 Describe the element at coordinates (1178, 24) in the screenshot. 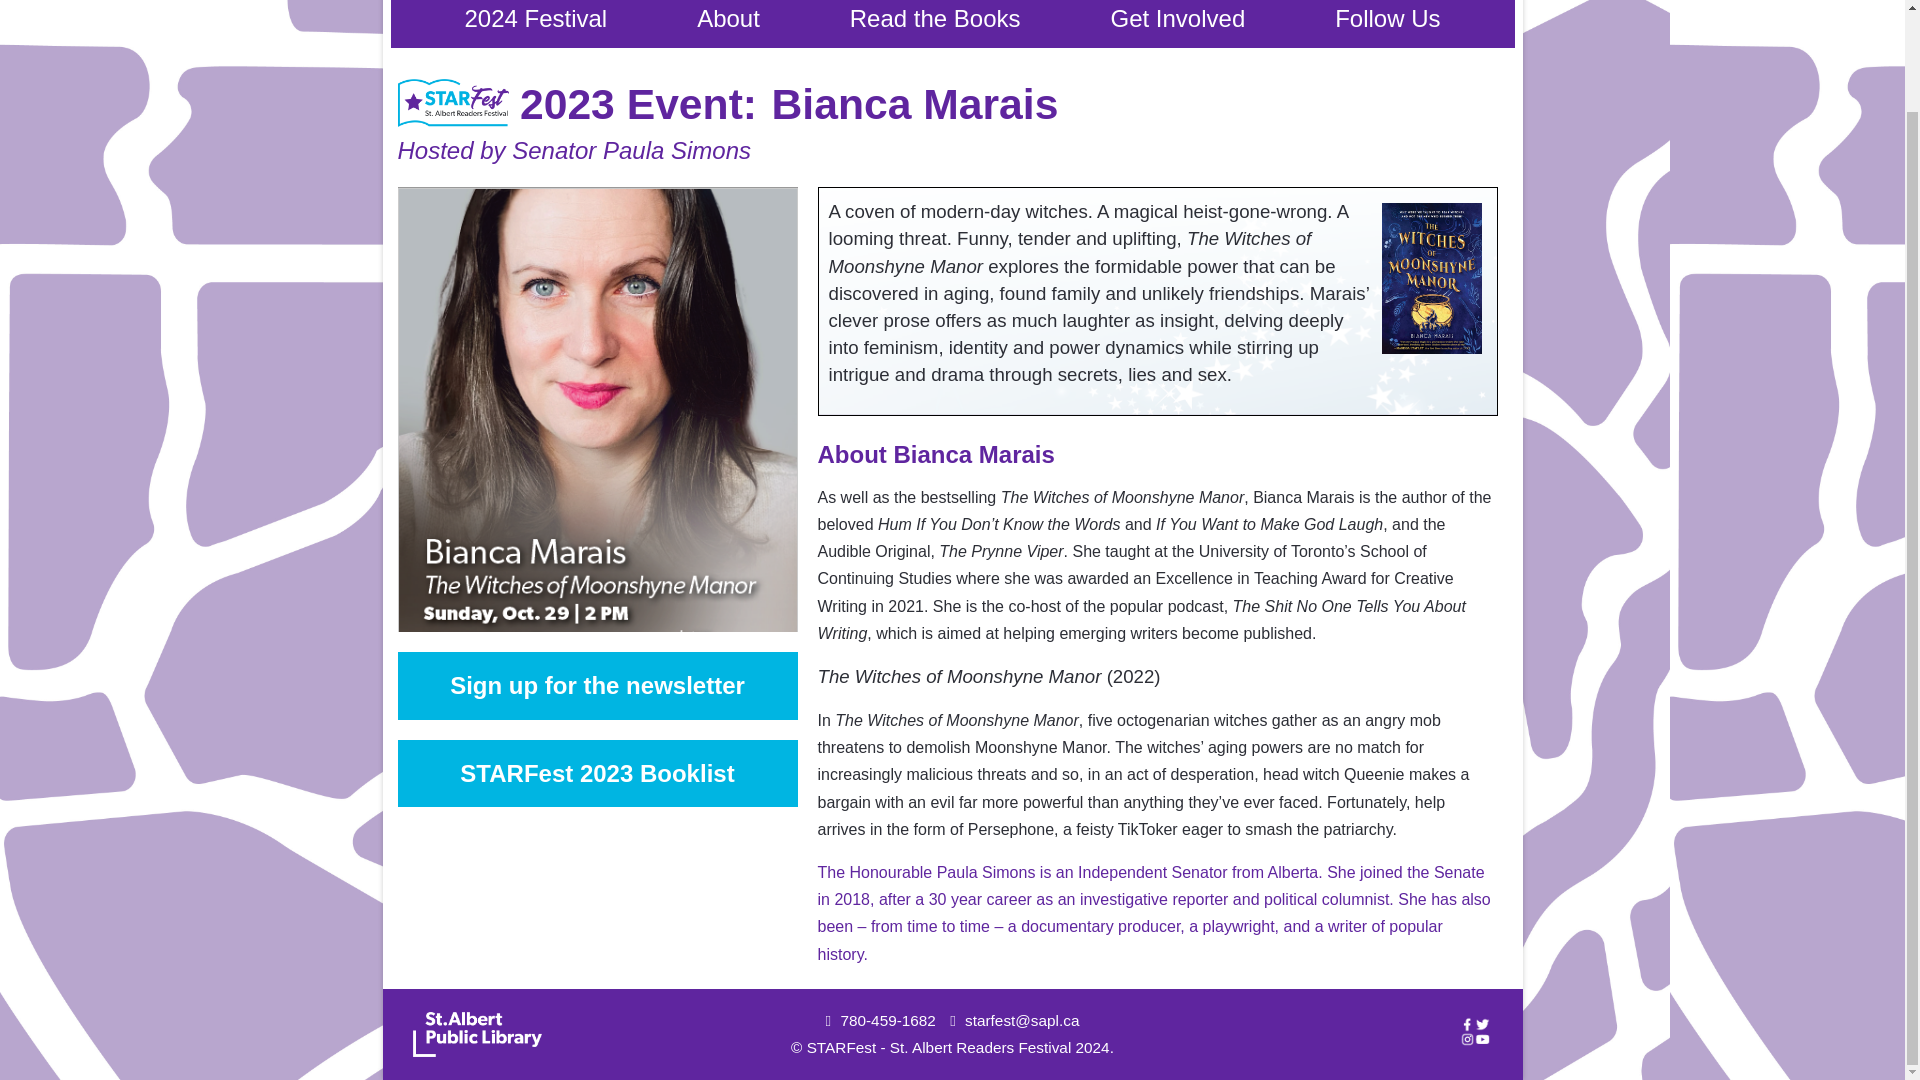

I see `Get Involved` at that location.